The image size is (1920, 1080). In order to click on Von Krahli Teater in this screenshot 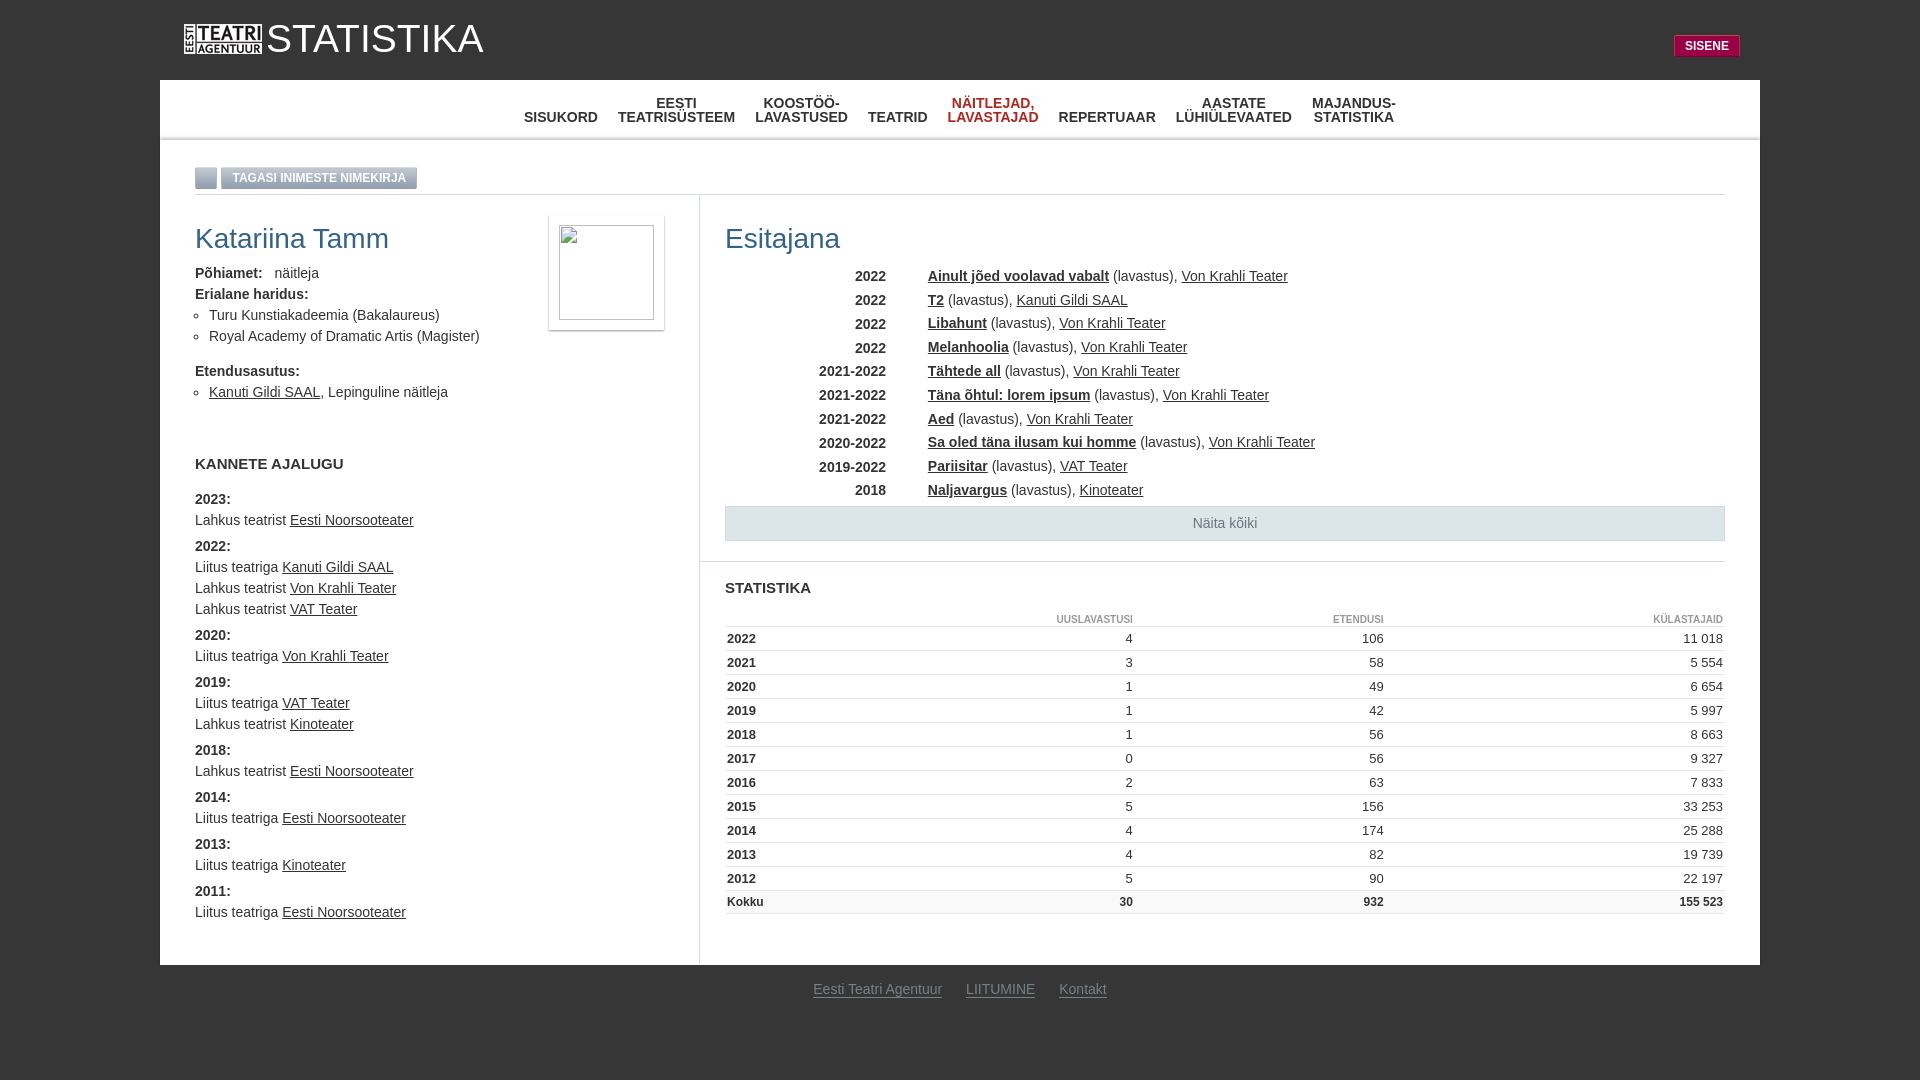, I will do `click(343, 588)`.